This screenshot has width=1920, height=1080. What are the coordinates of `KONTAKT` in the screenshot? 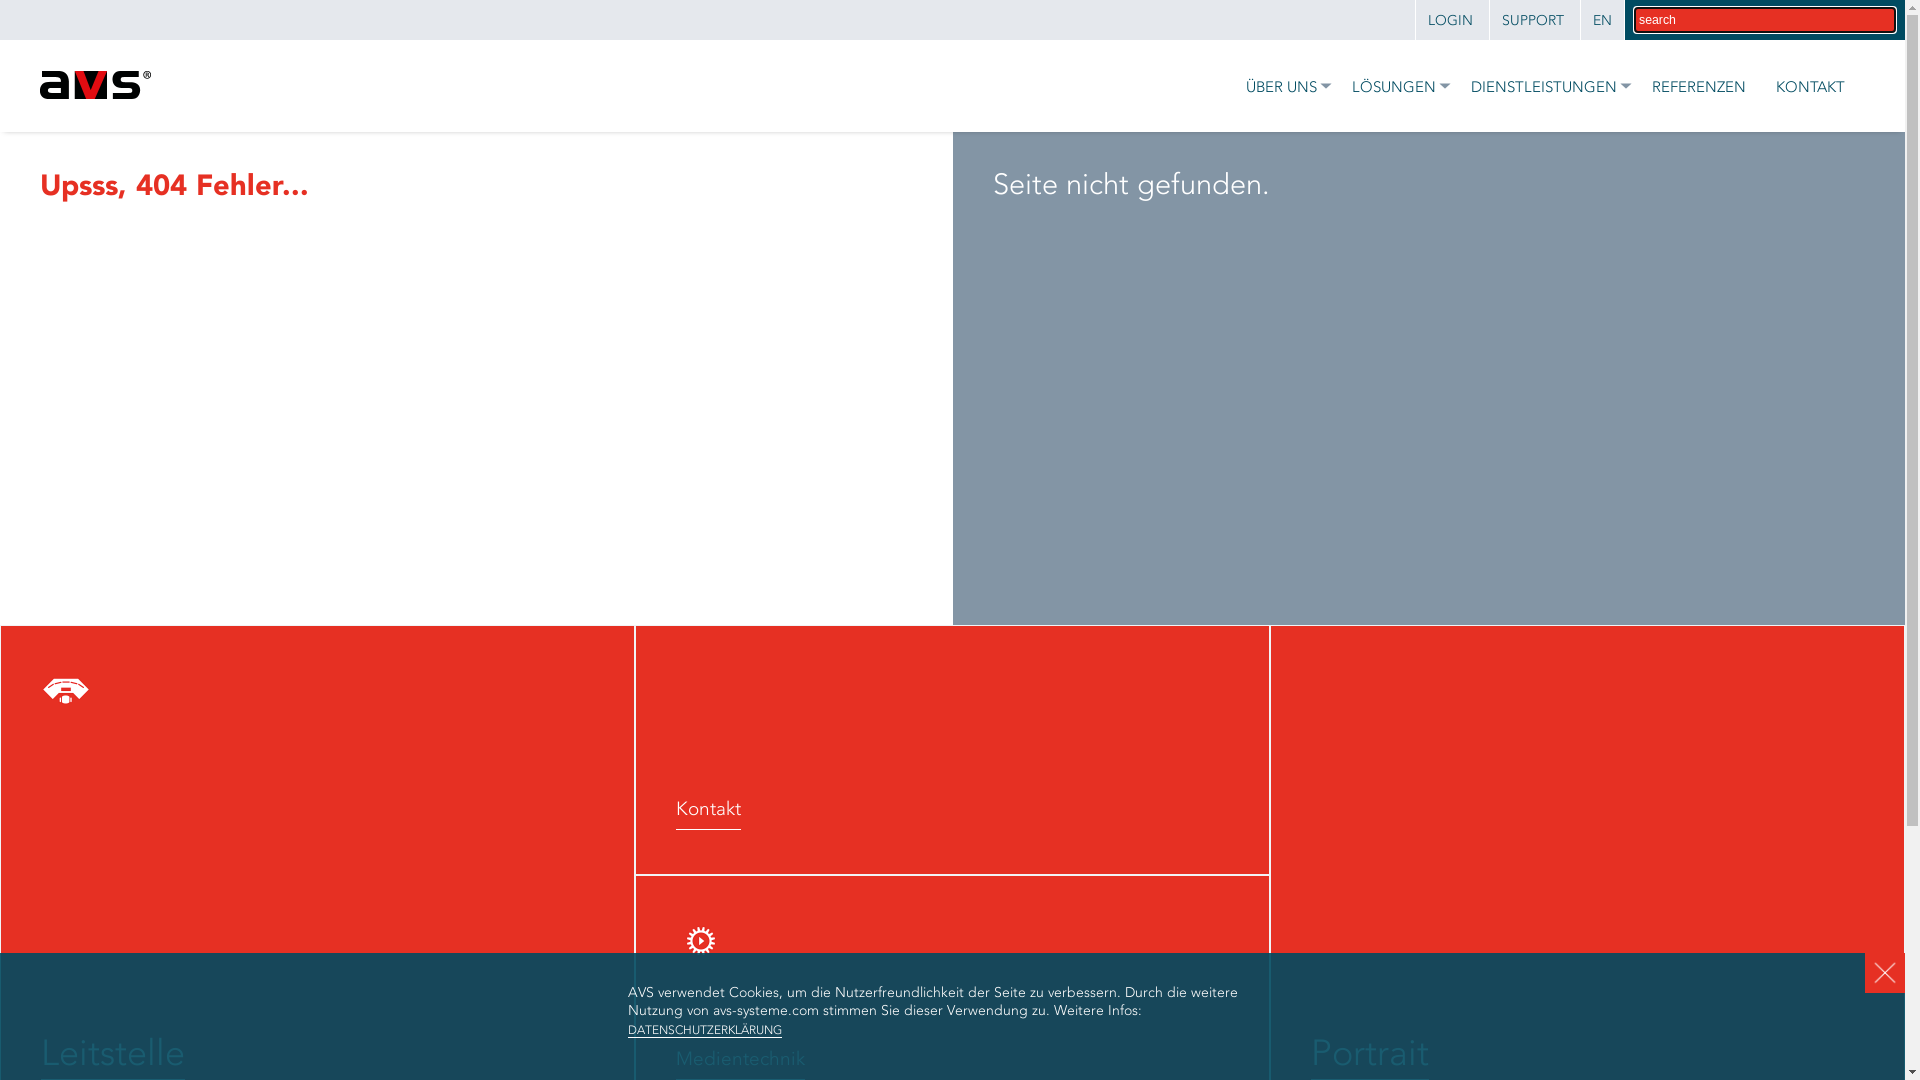 It's located at (1806, 86).